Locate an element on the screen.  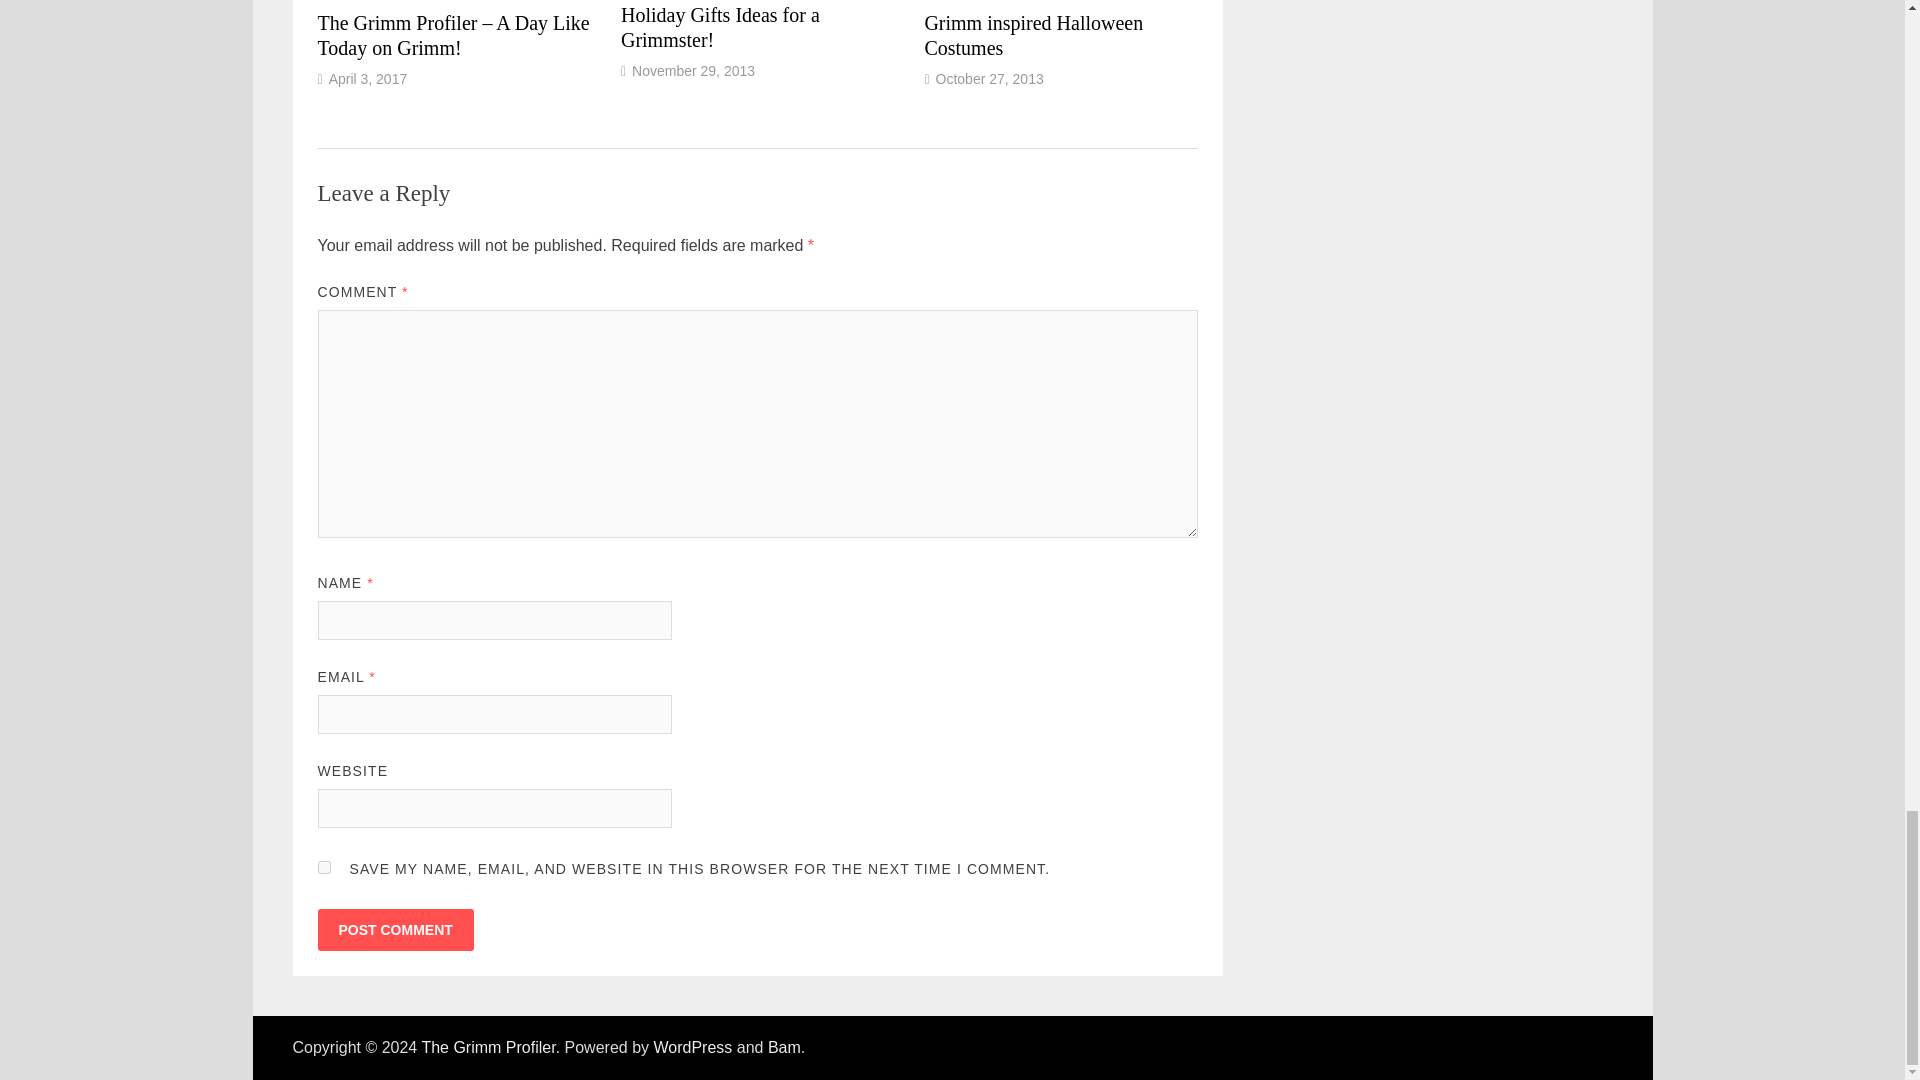
Post Comment is located at coordinates (396, 930).